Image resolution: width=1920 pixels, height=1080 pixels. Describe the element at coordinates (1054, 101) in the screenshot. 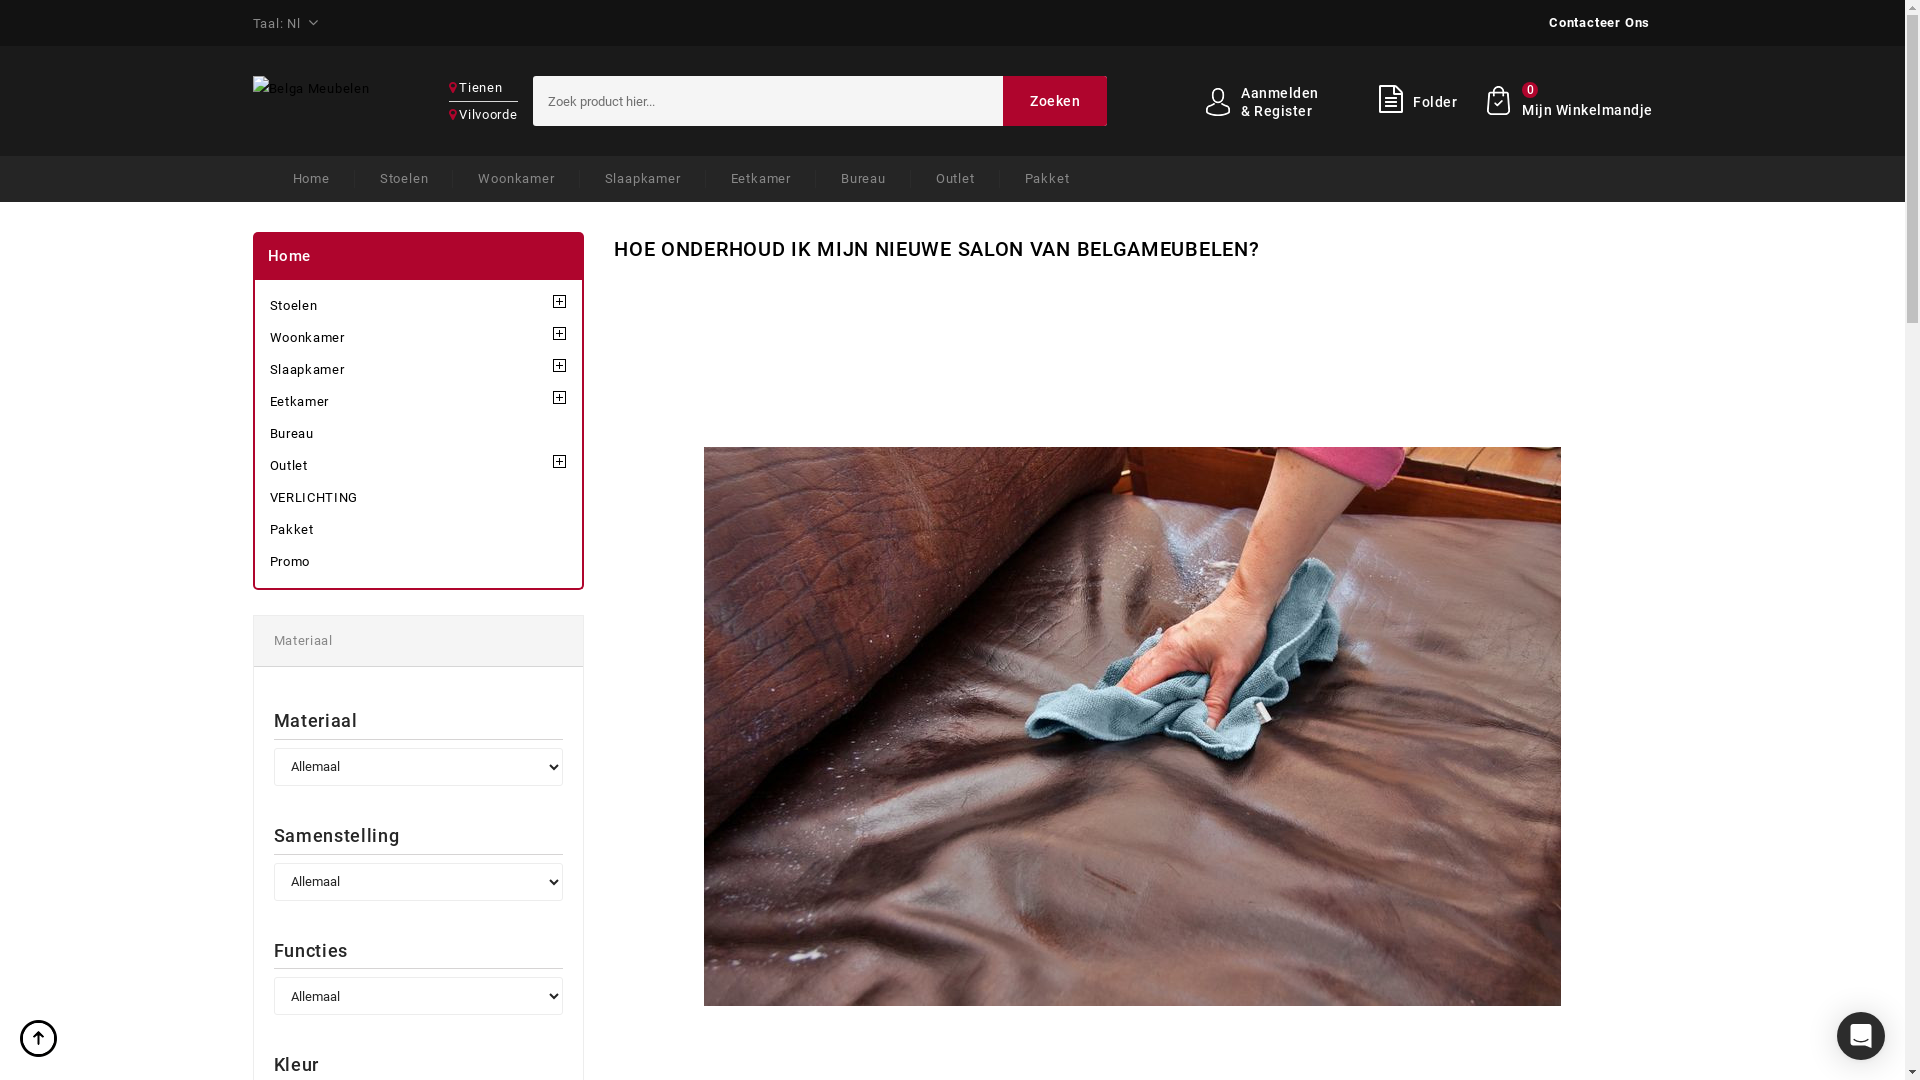

I see `Zoeken` at that location.